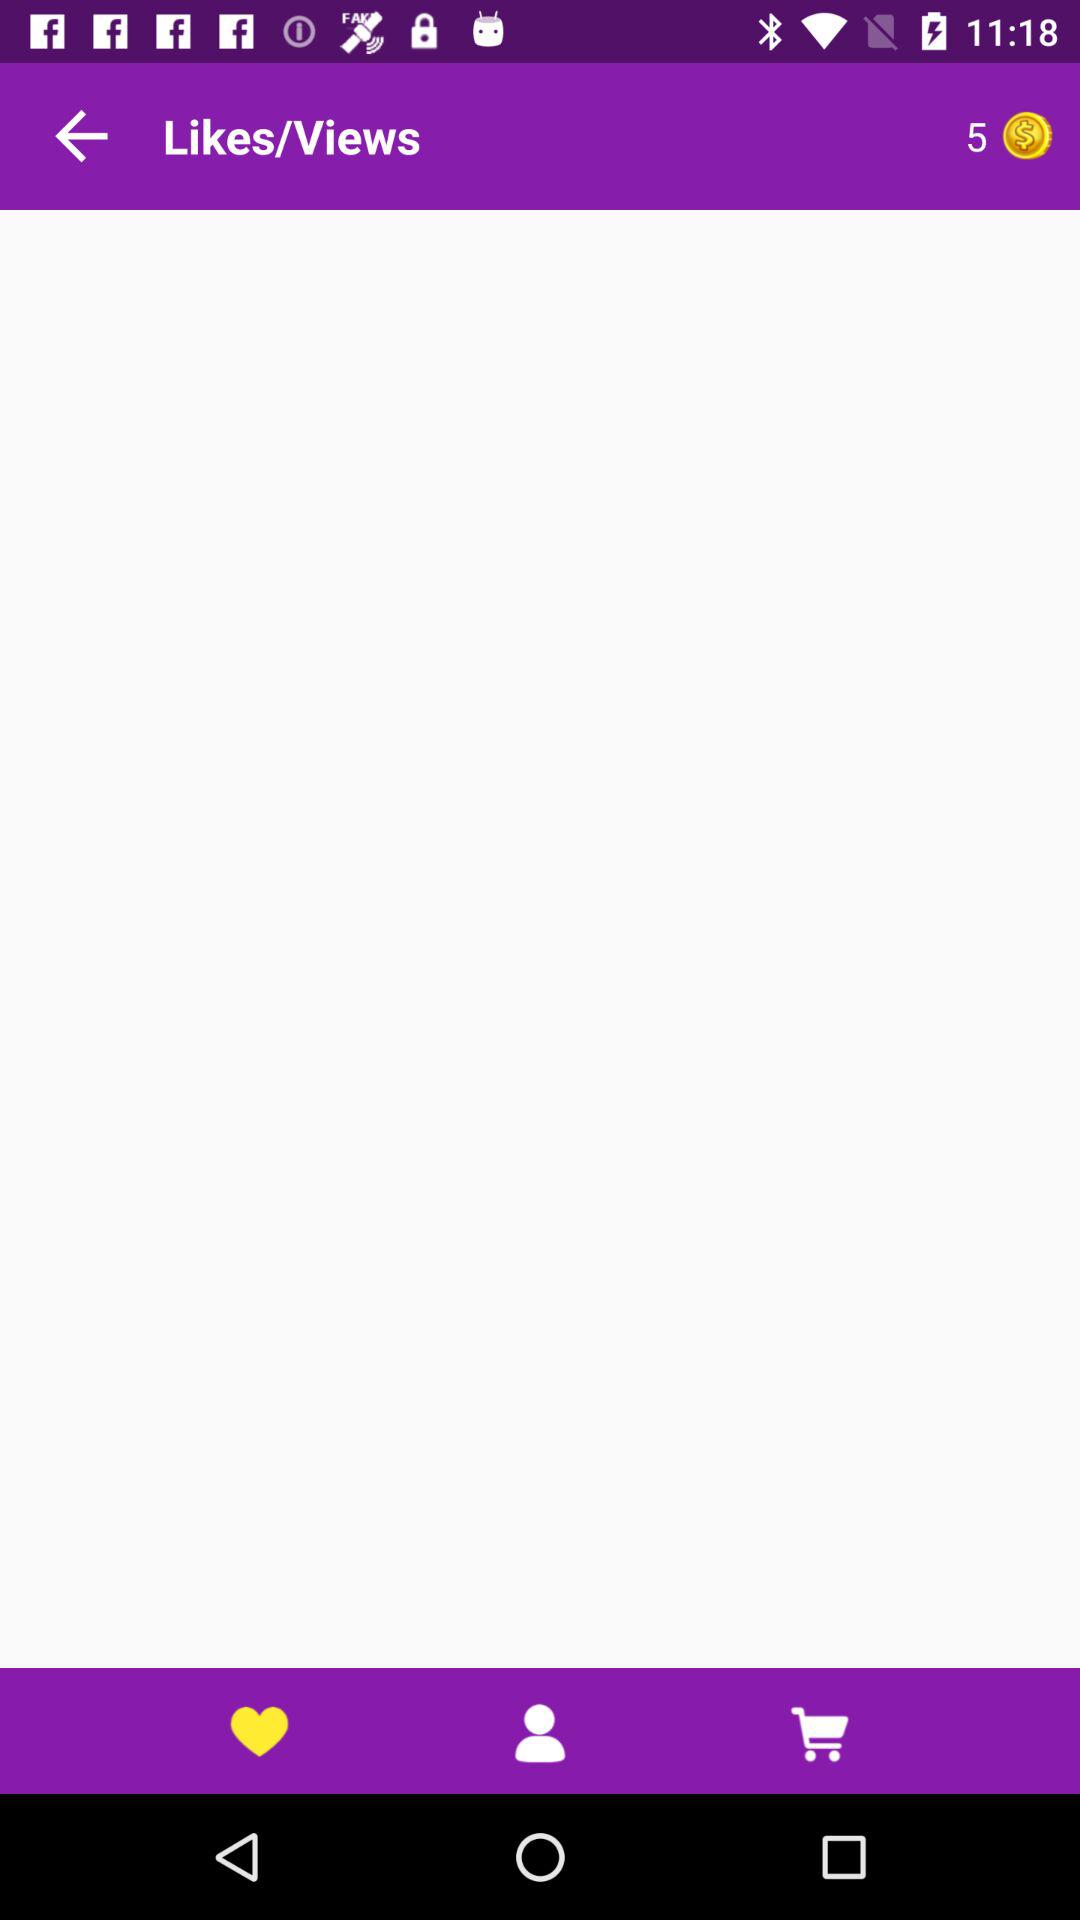 The width and height of the screenshot is (1080, 1920). Describe the element at coordinates (795, 136) in the screenshot. I see `turn on item to the right of likes/views item` at that location.